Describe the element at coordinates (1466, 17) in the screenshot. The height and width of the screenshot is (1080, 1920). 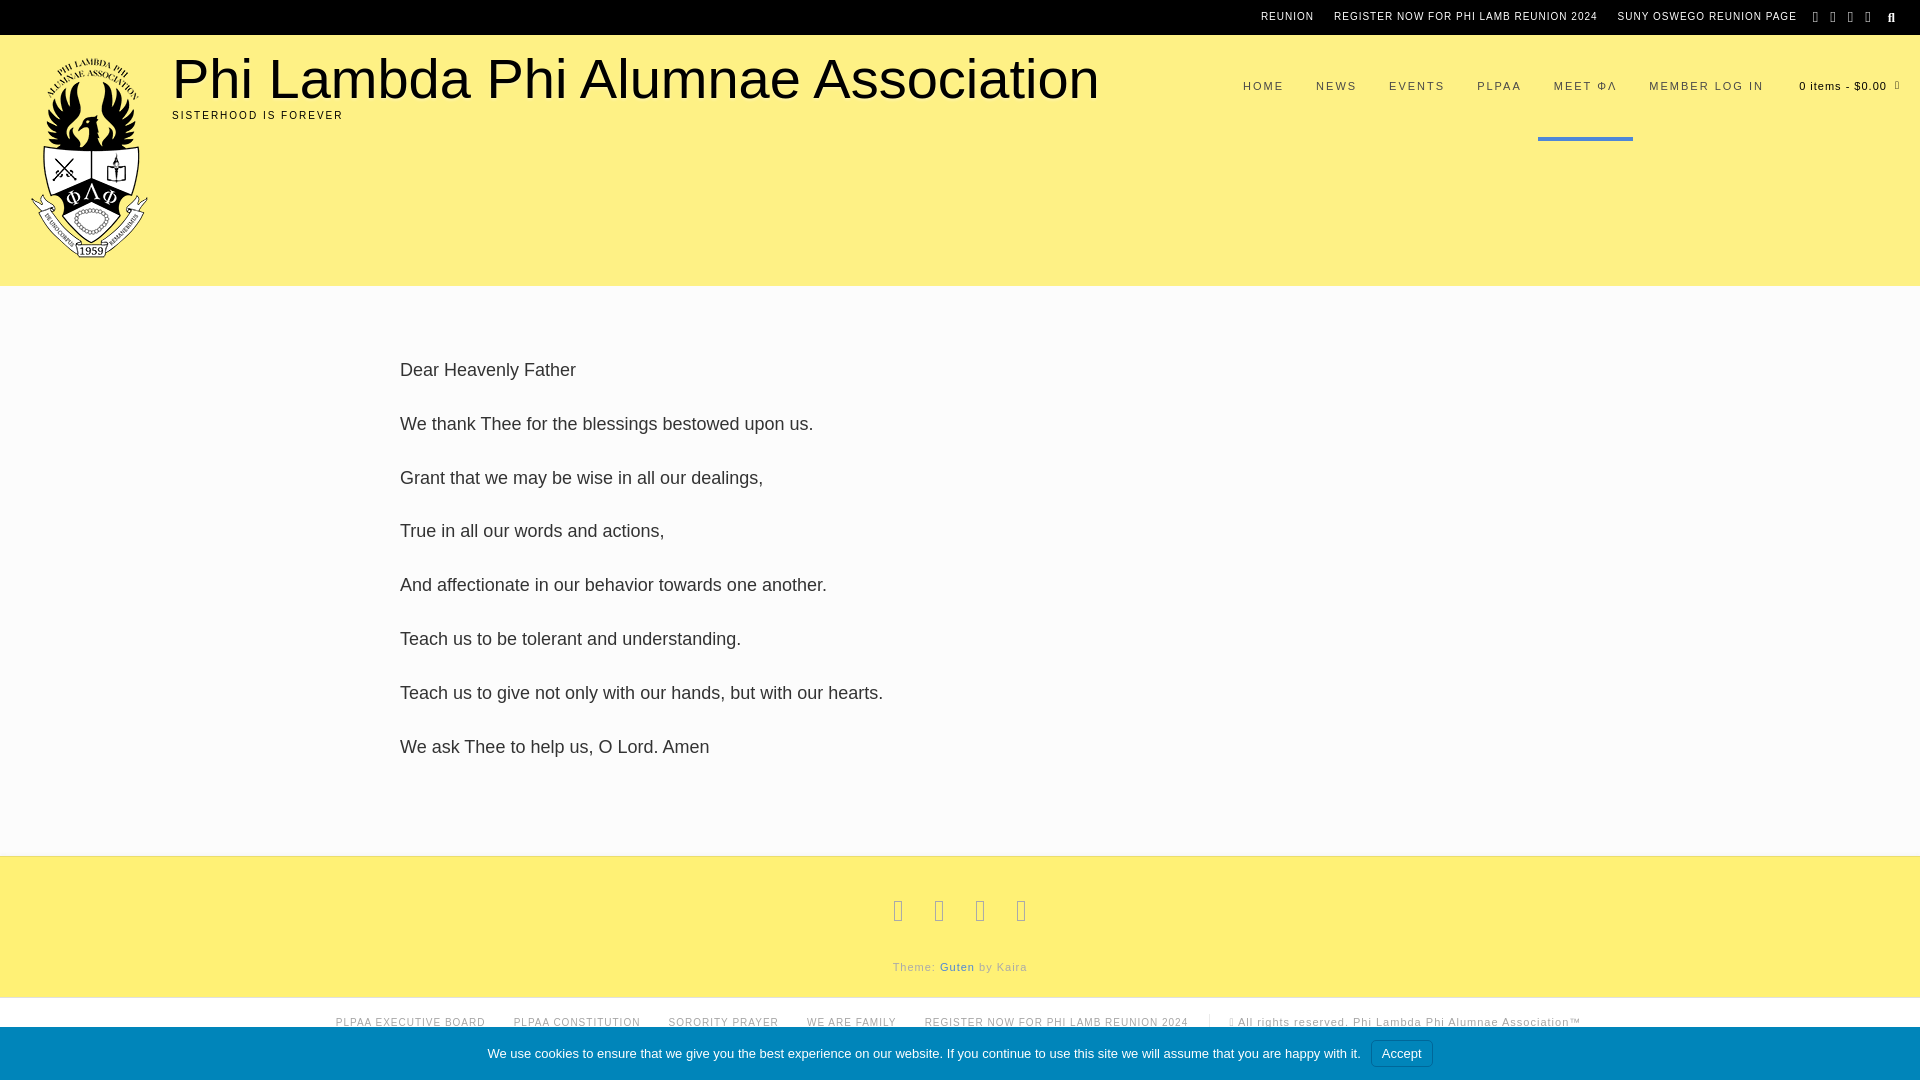
I see `REGISTER NOW FOR PHI LAMB REUNION 2024` at that location.